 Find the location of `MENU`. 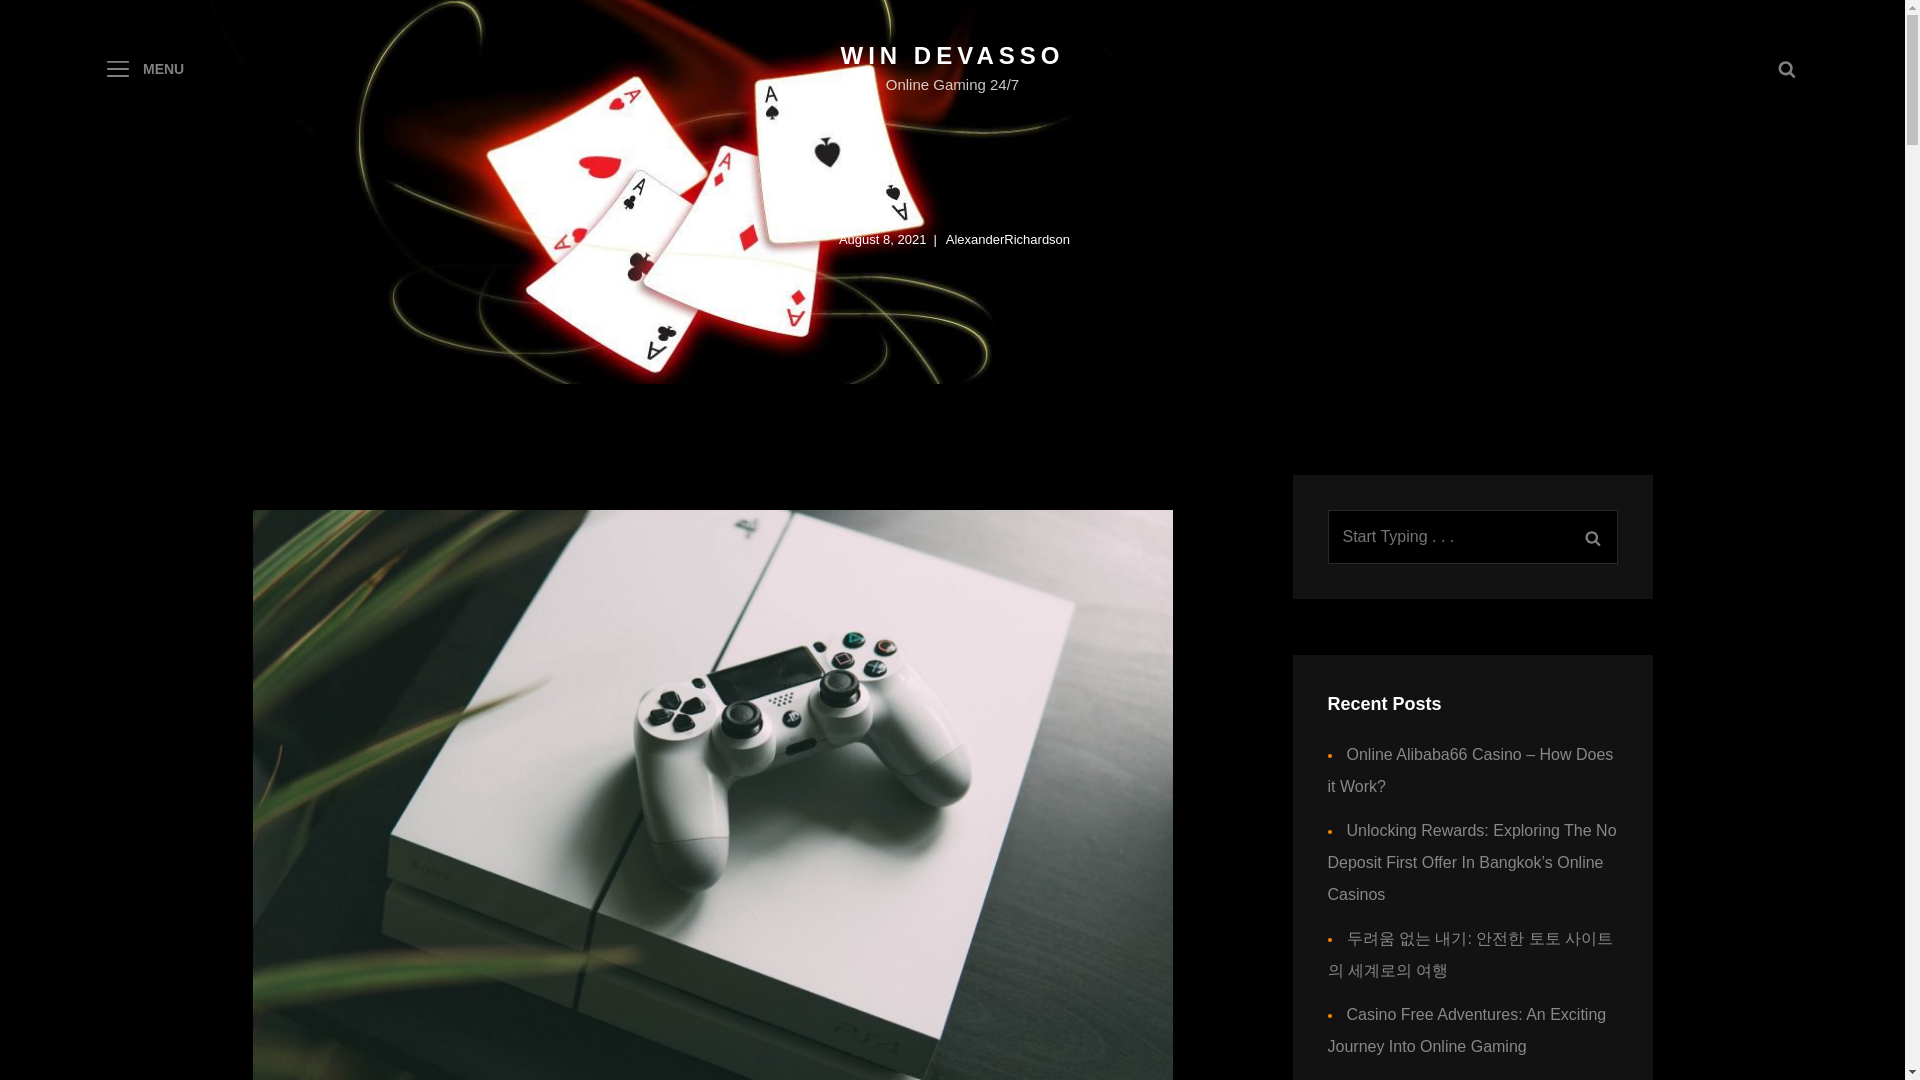

MENU is located at coordinates (144, 68).